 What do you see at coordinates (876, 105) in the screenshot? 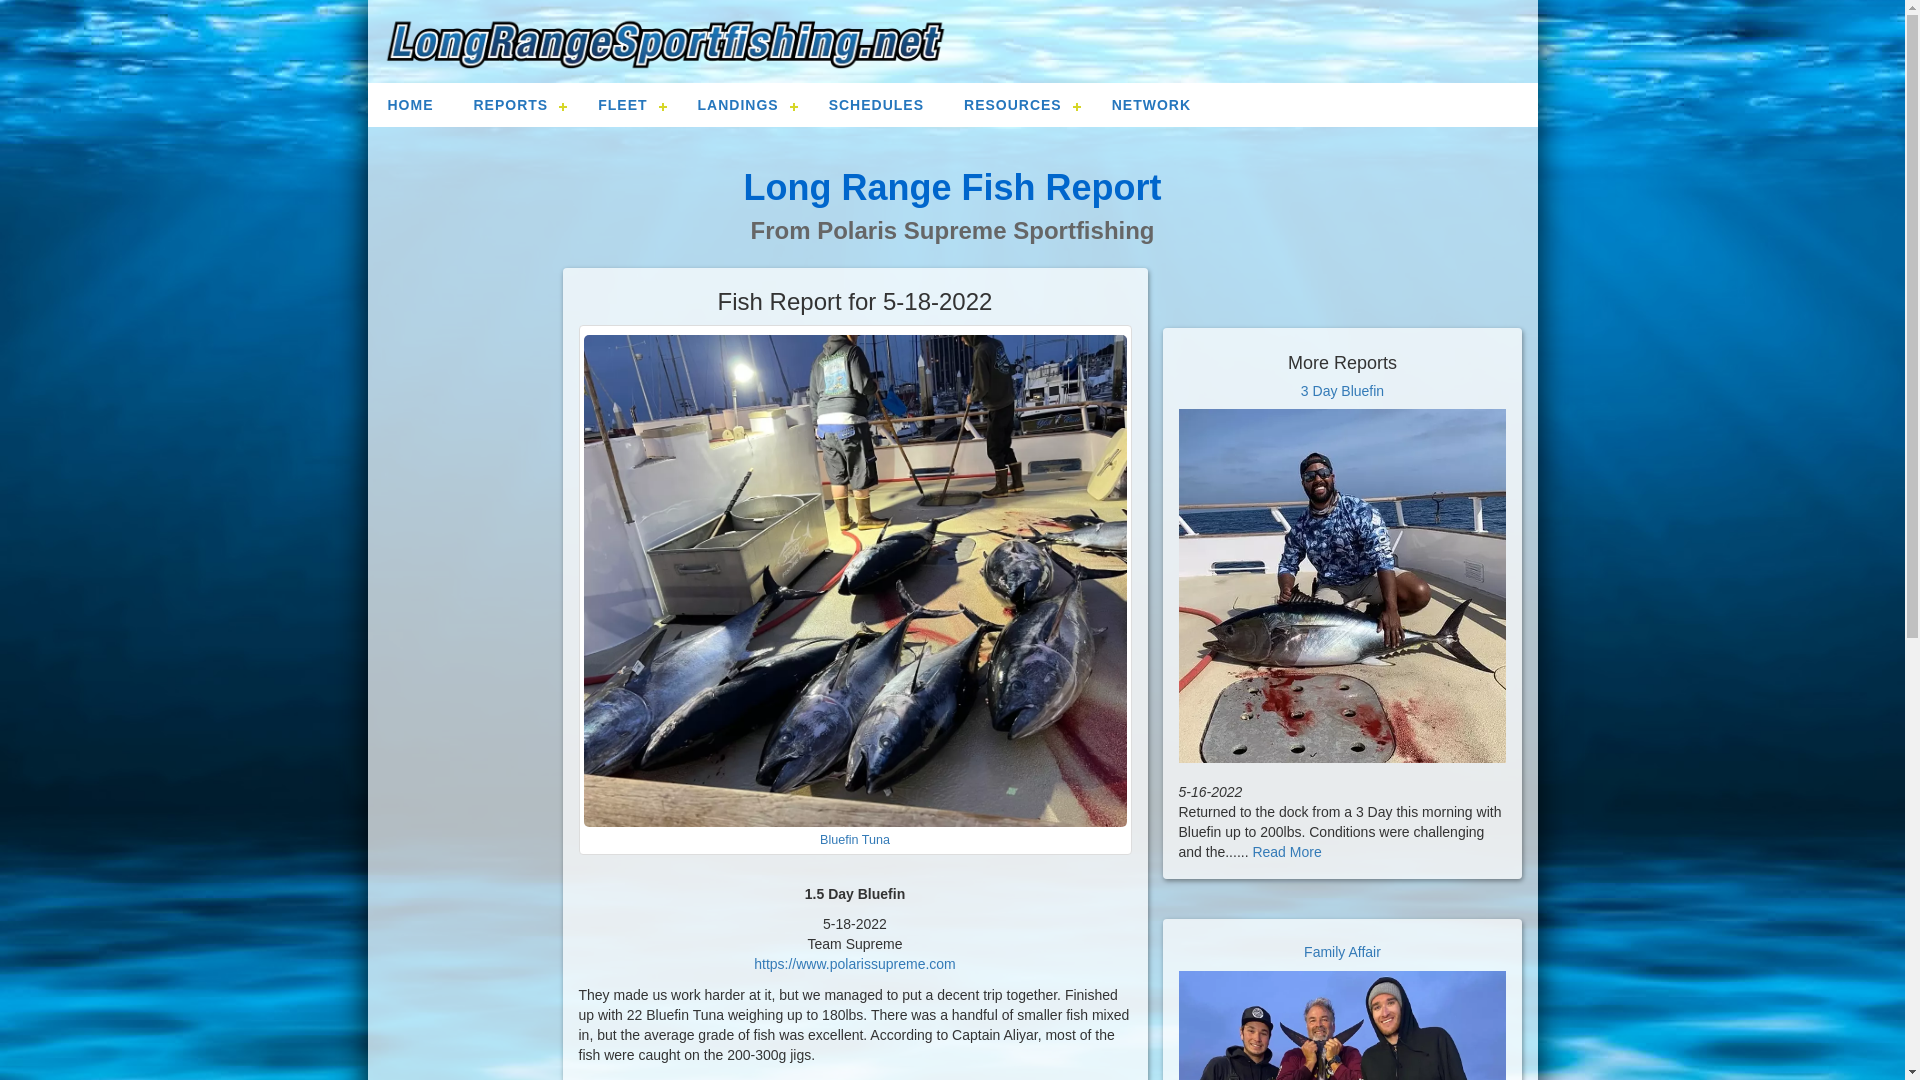
I see `SCHEDULES` at bounding box center [876, 105].